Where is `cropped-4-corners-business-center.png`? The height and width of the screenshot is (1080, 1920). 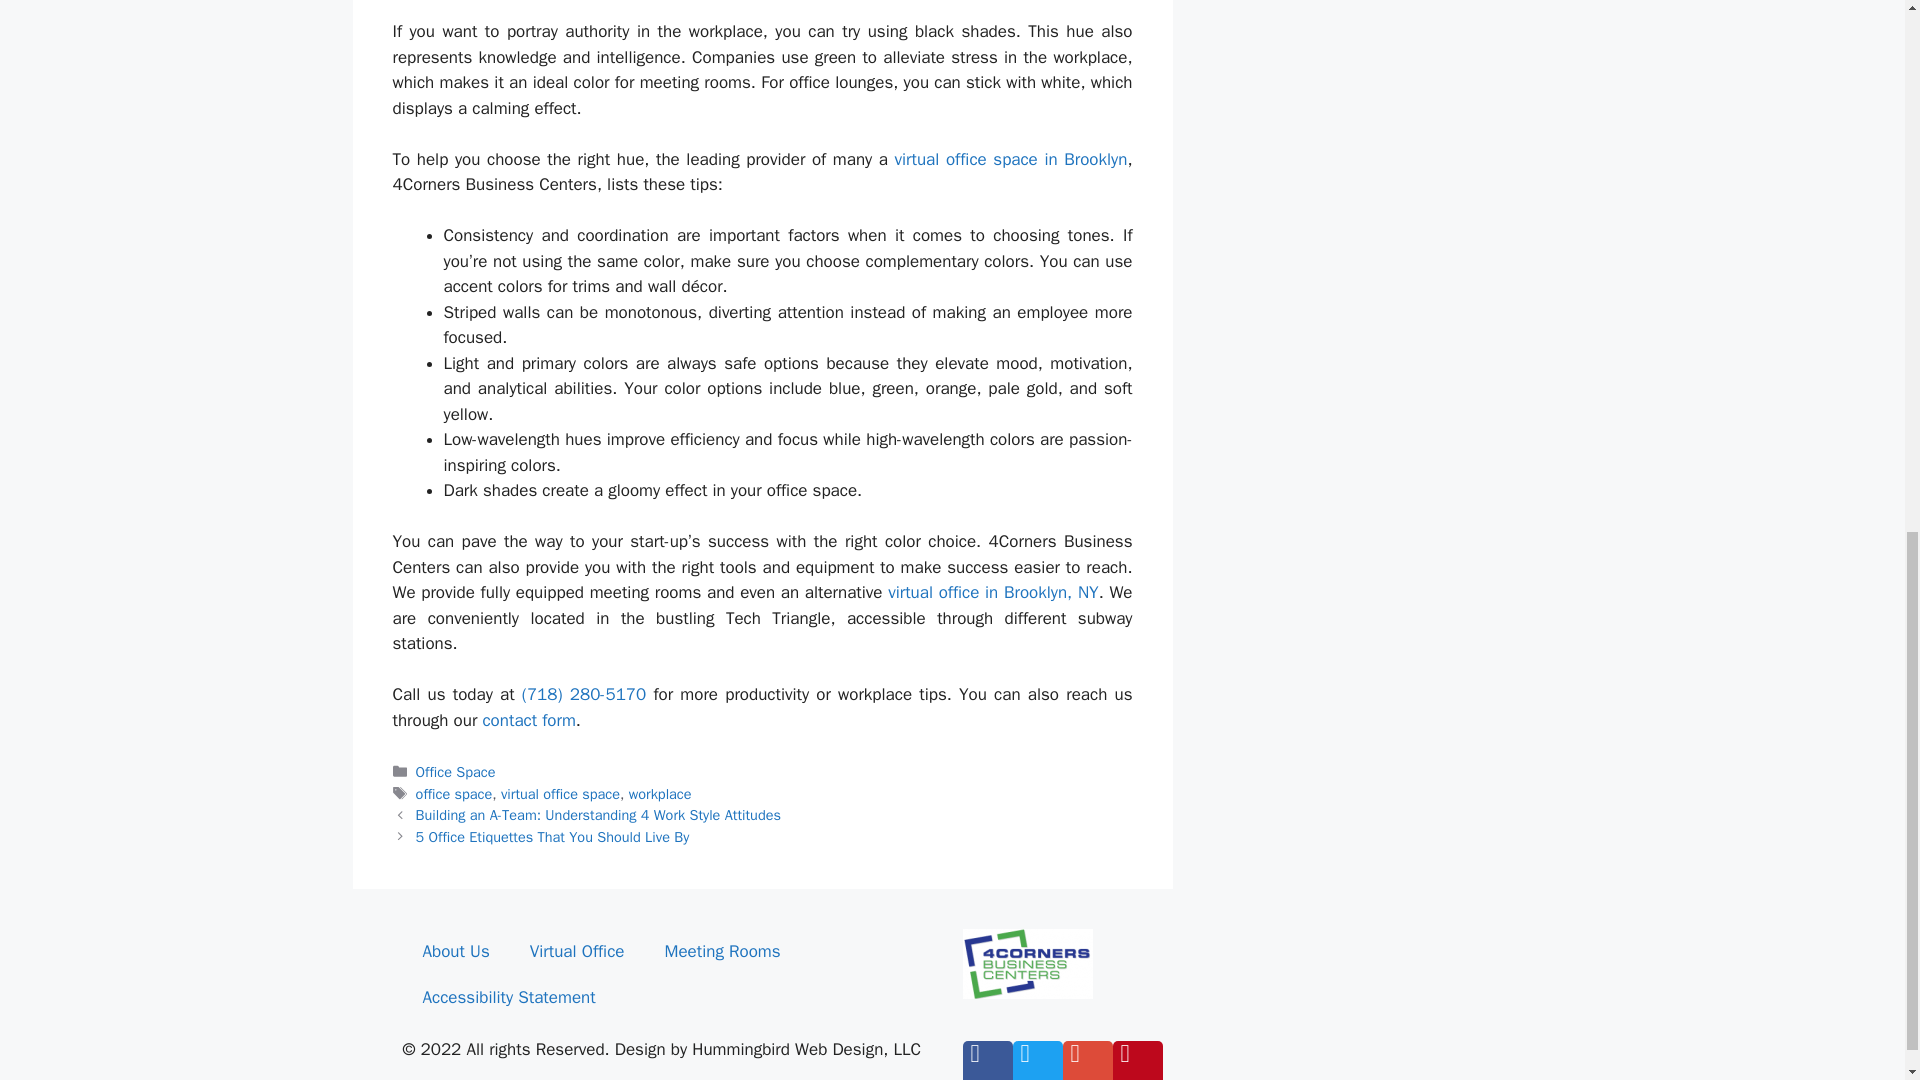
cropped-4-corners-business-center.png is located at coordinates (1026, 964).